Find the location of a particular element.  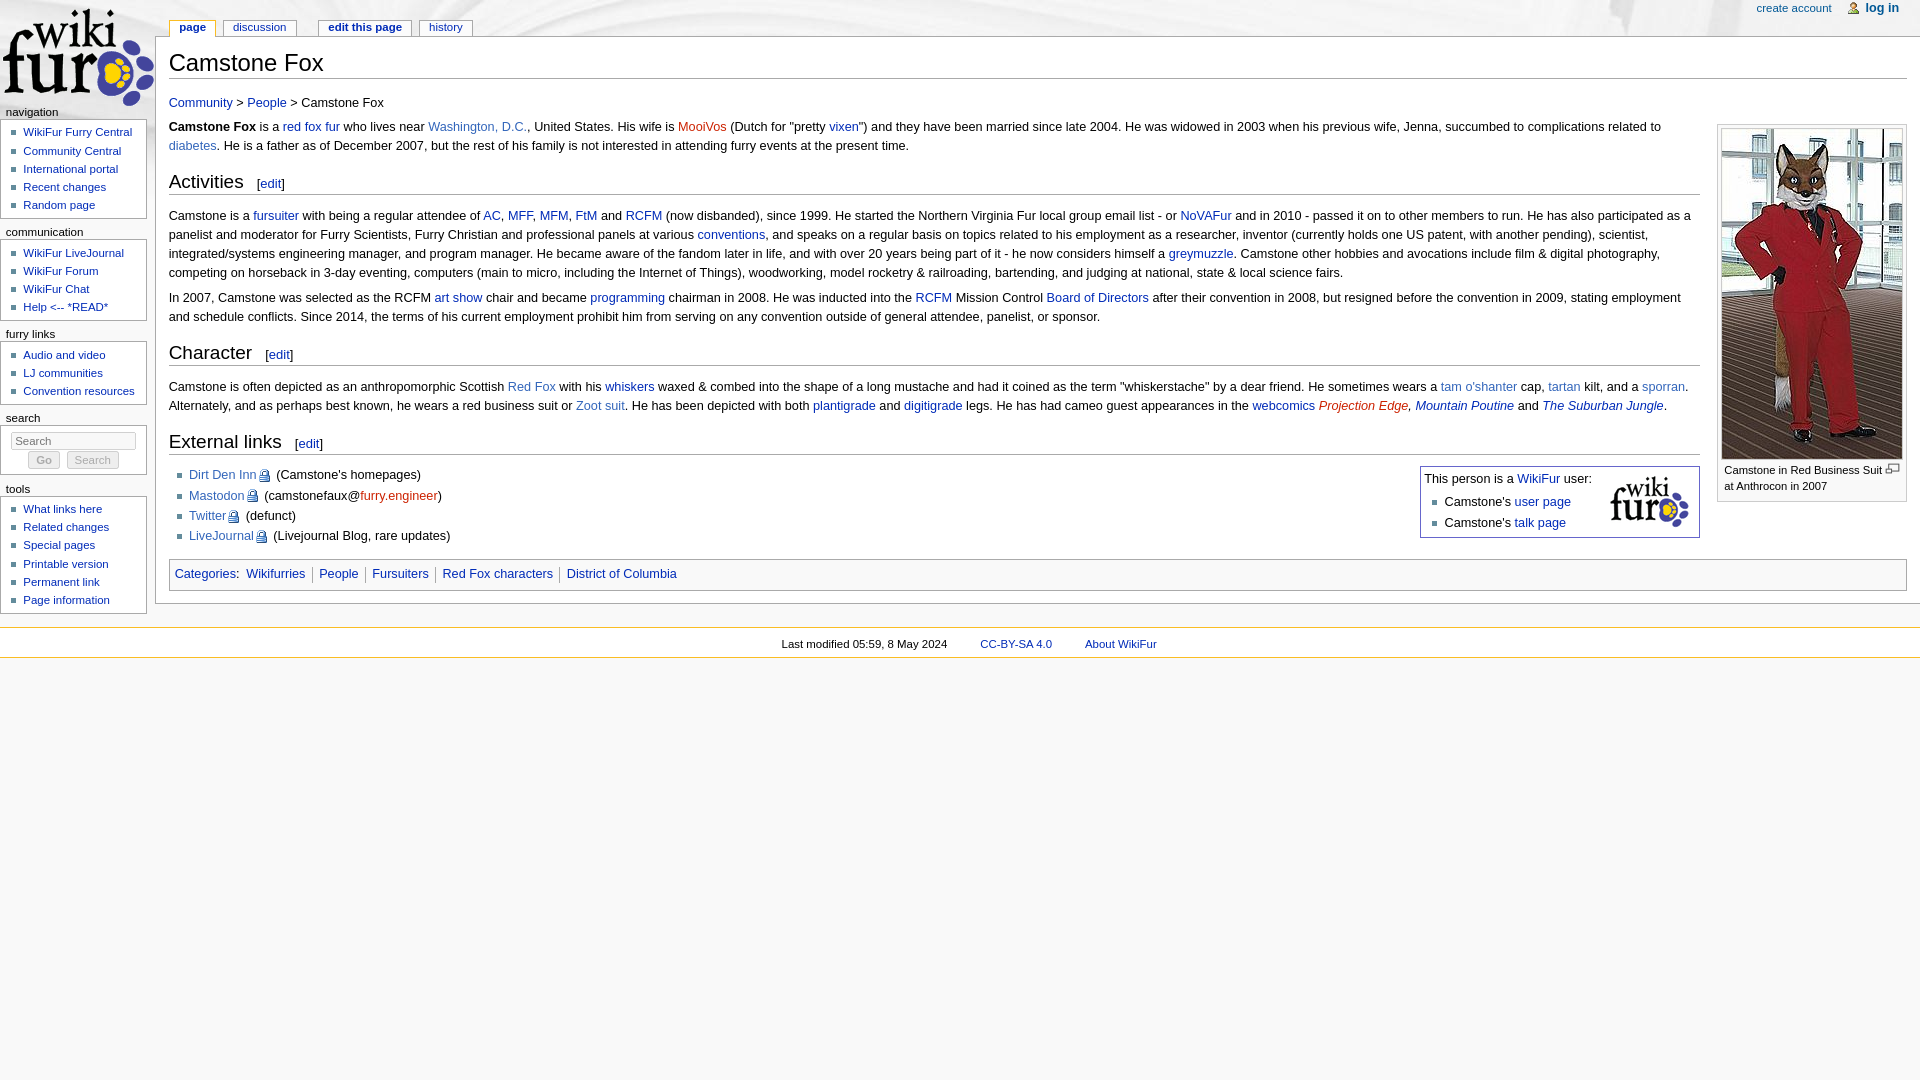

tam o'shanter is located at coordinates (1478, 387).